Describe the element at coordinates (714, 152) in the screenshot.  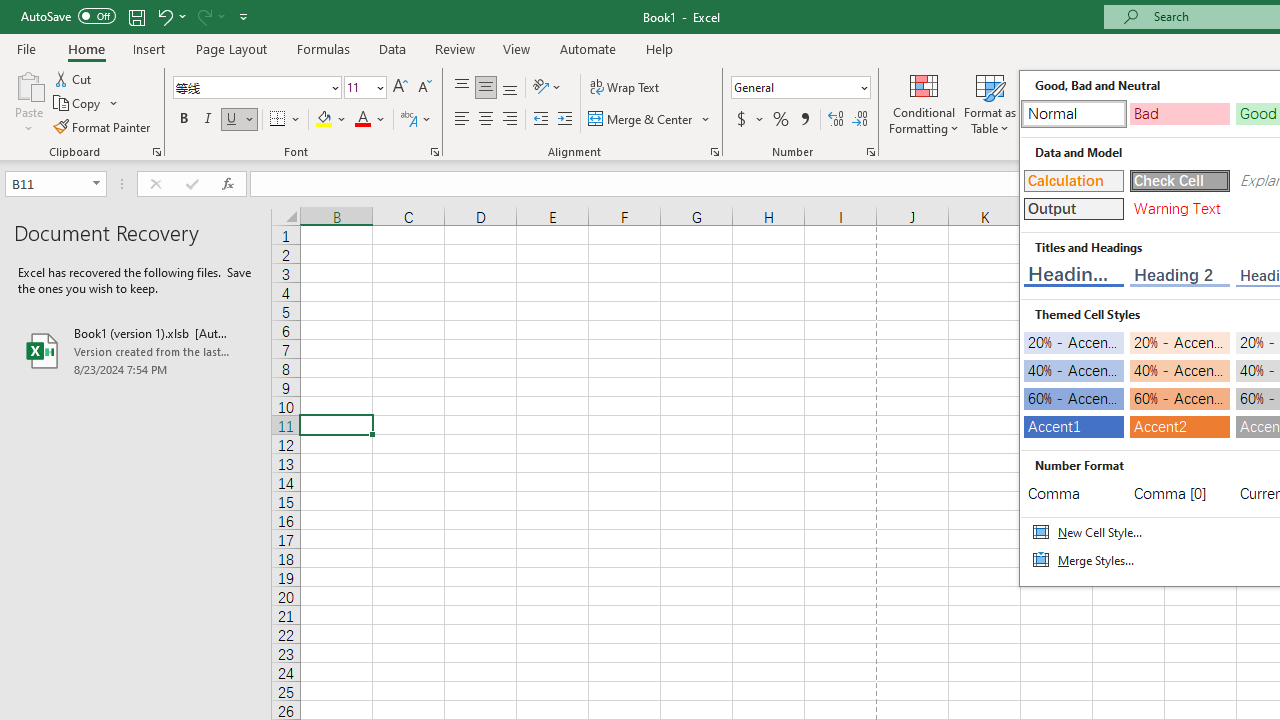
I see `Format Cell Alignment` at that location.